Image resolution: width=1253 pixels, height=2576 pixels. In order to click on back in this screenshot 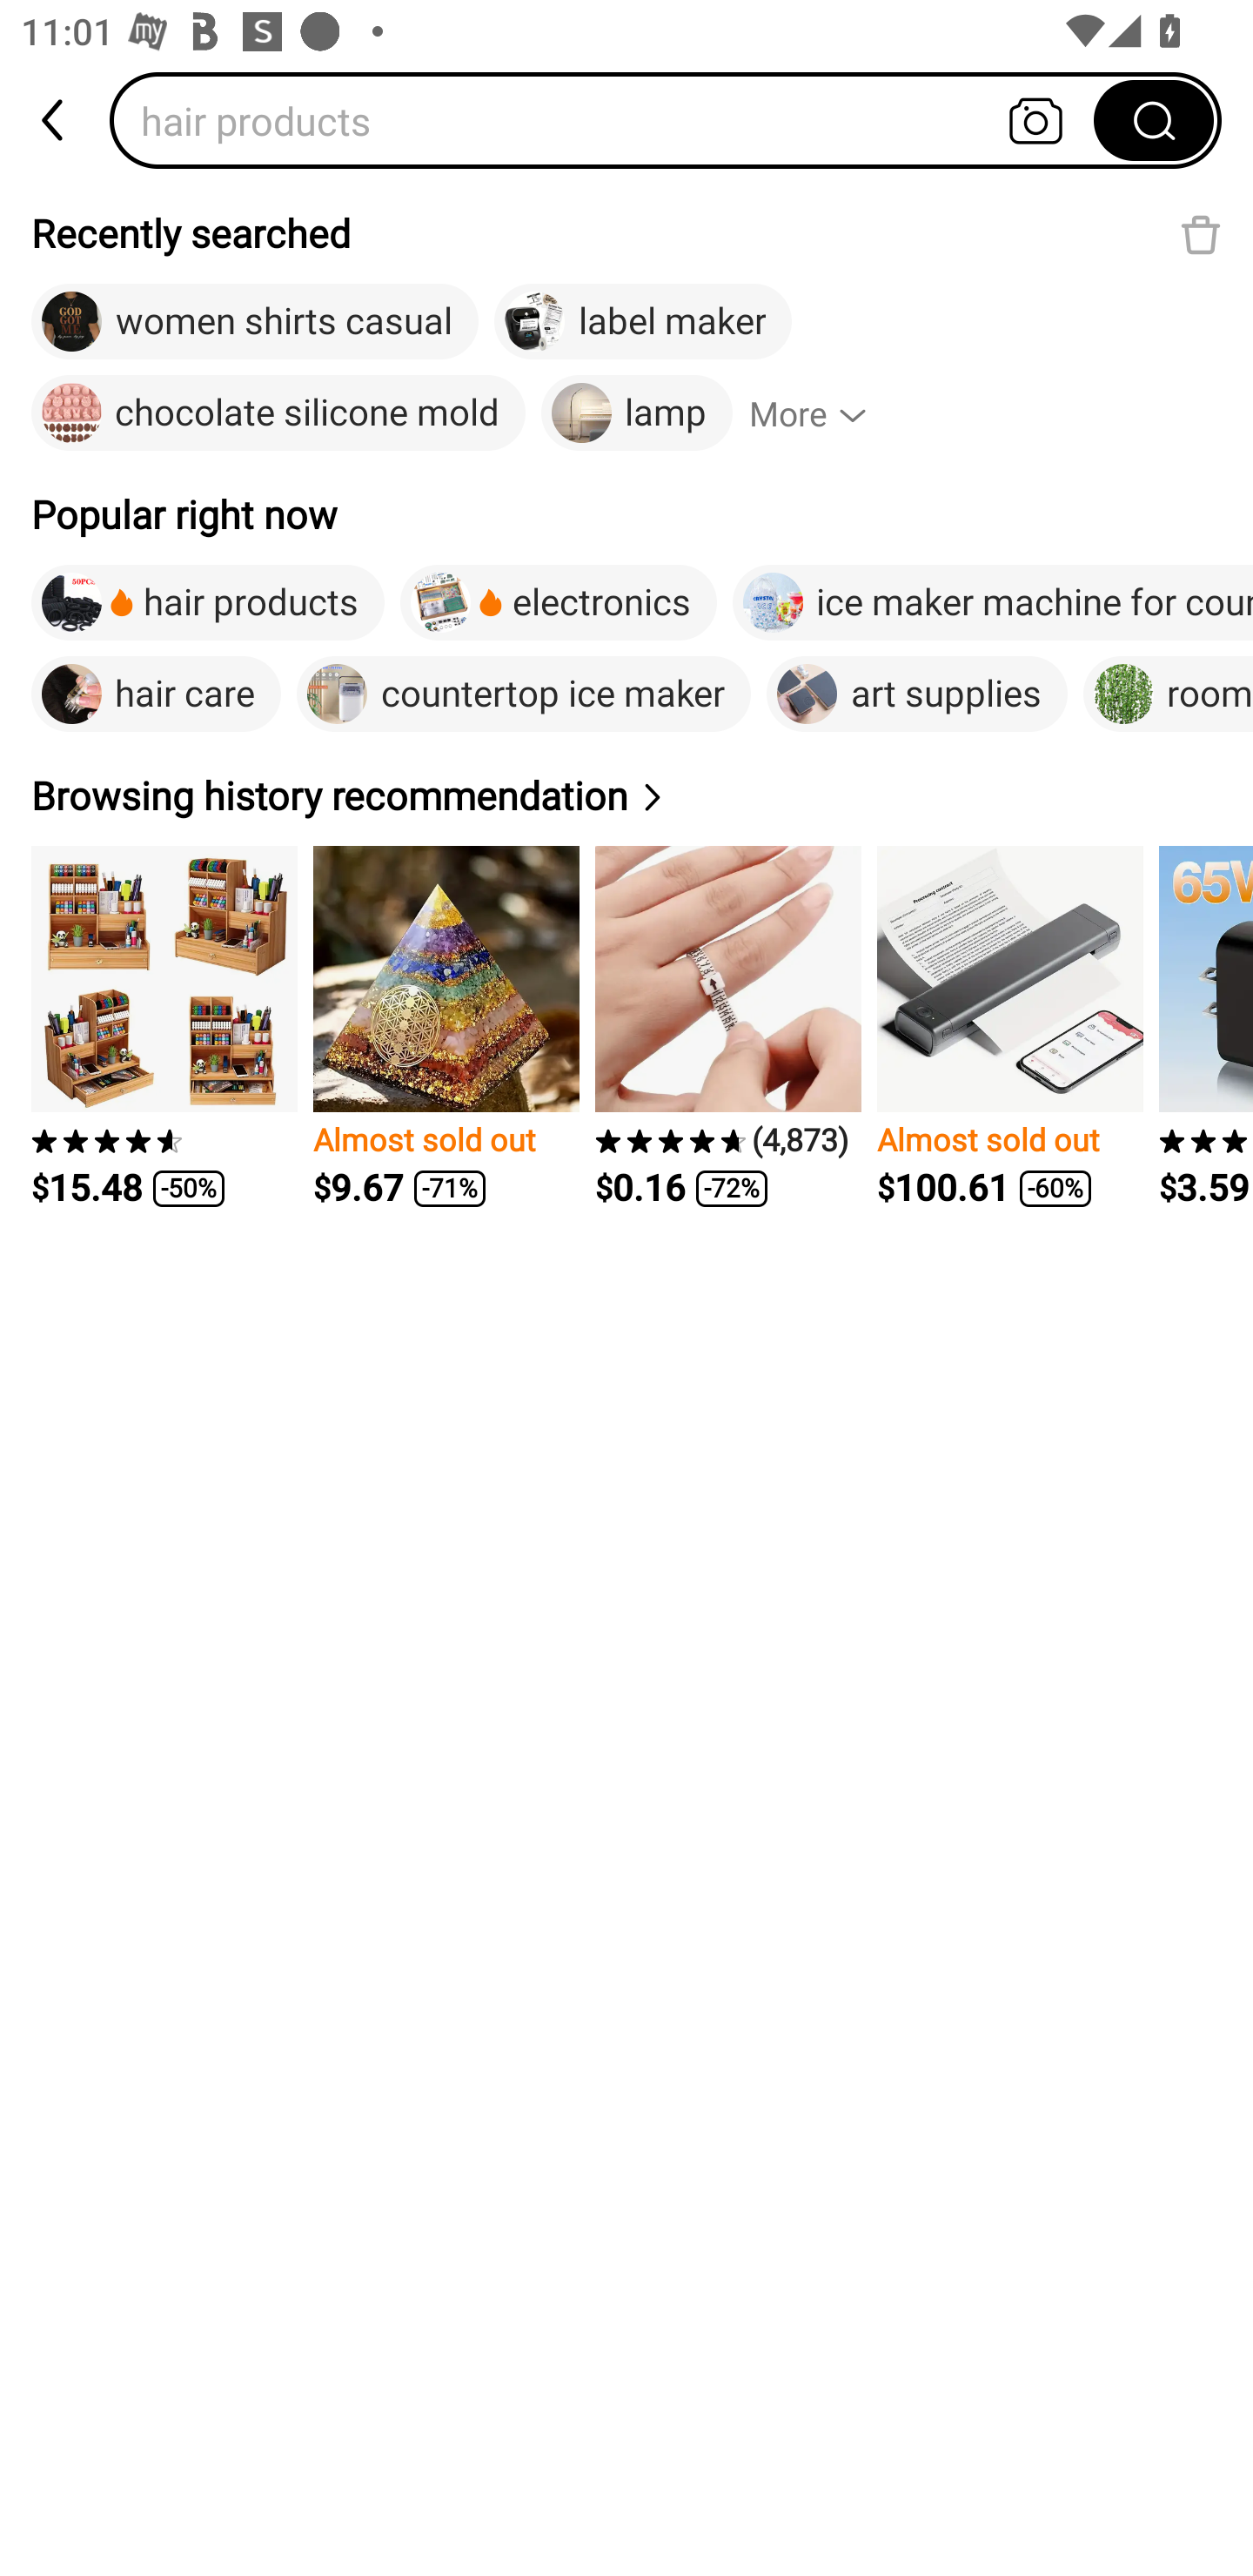, I will do `click(55, 120)`.